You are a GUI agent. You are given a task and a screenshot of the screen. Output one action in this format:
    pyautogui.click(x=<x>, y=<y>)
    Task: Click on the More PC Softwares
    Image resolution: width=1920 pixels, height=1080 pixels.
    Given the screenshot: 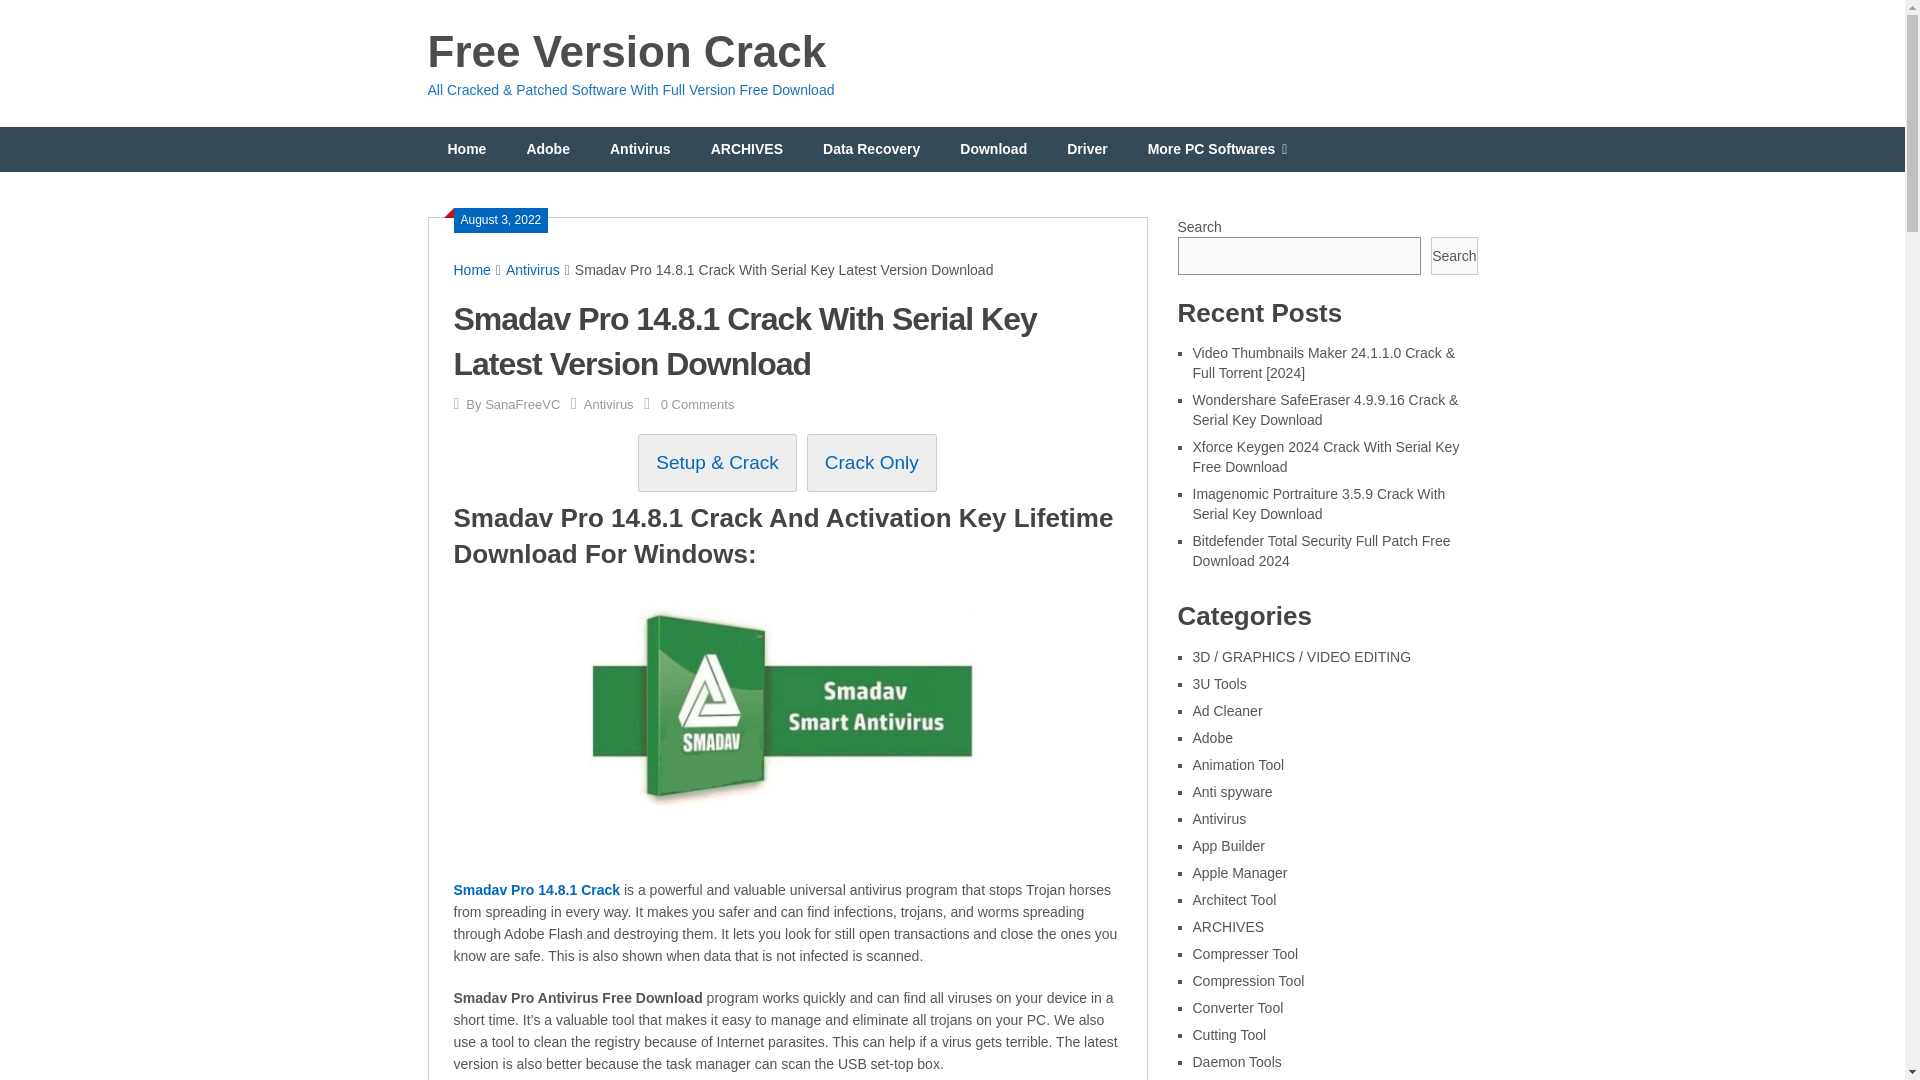 What is the action you would take?
    pyautogui.click(x=1218, y=149)
    